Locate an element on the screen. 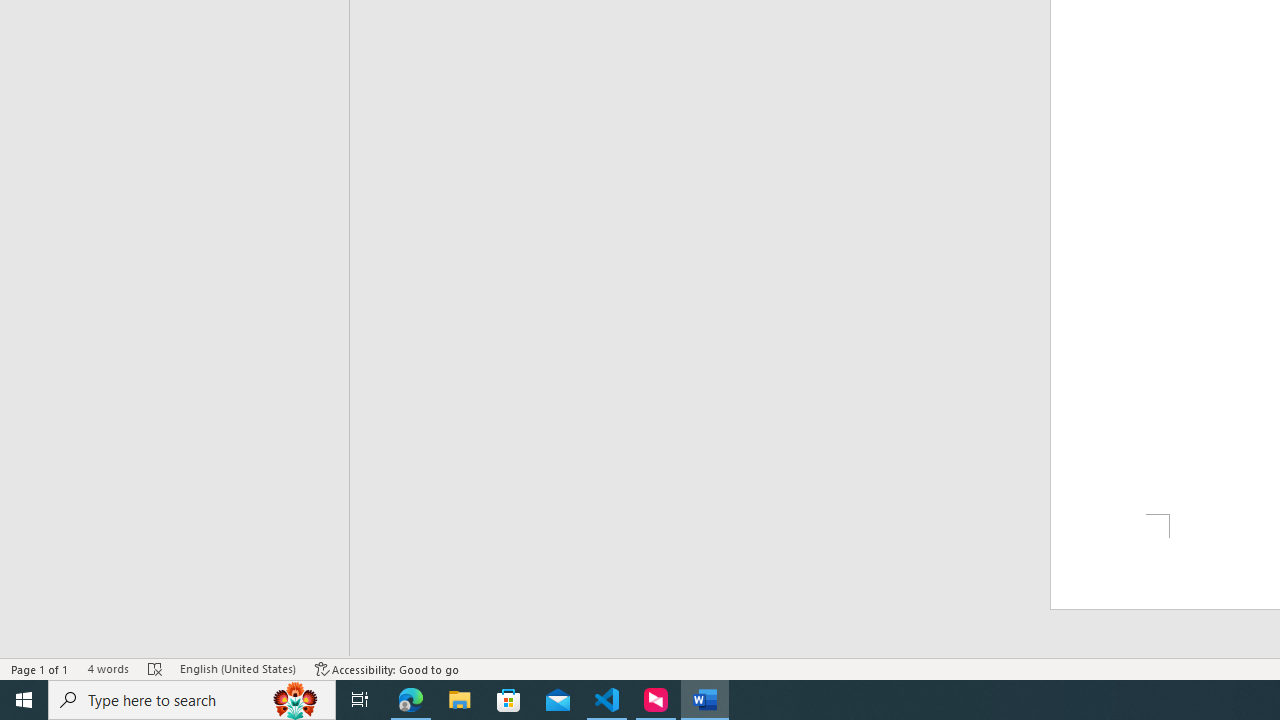  Page Number Page 1 of 1 is located at coordinates (40, 668).